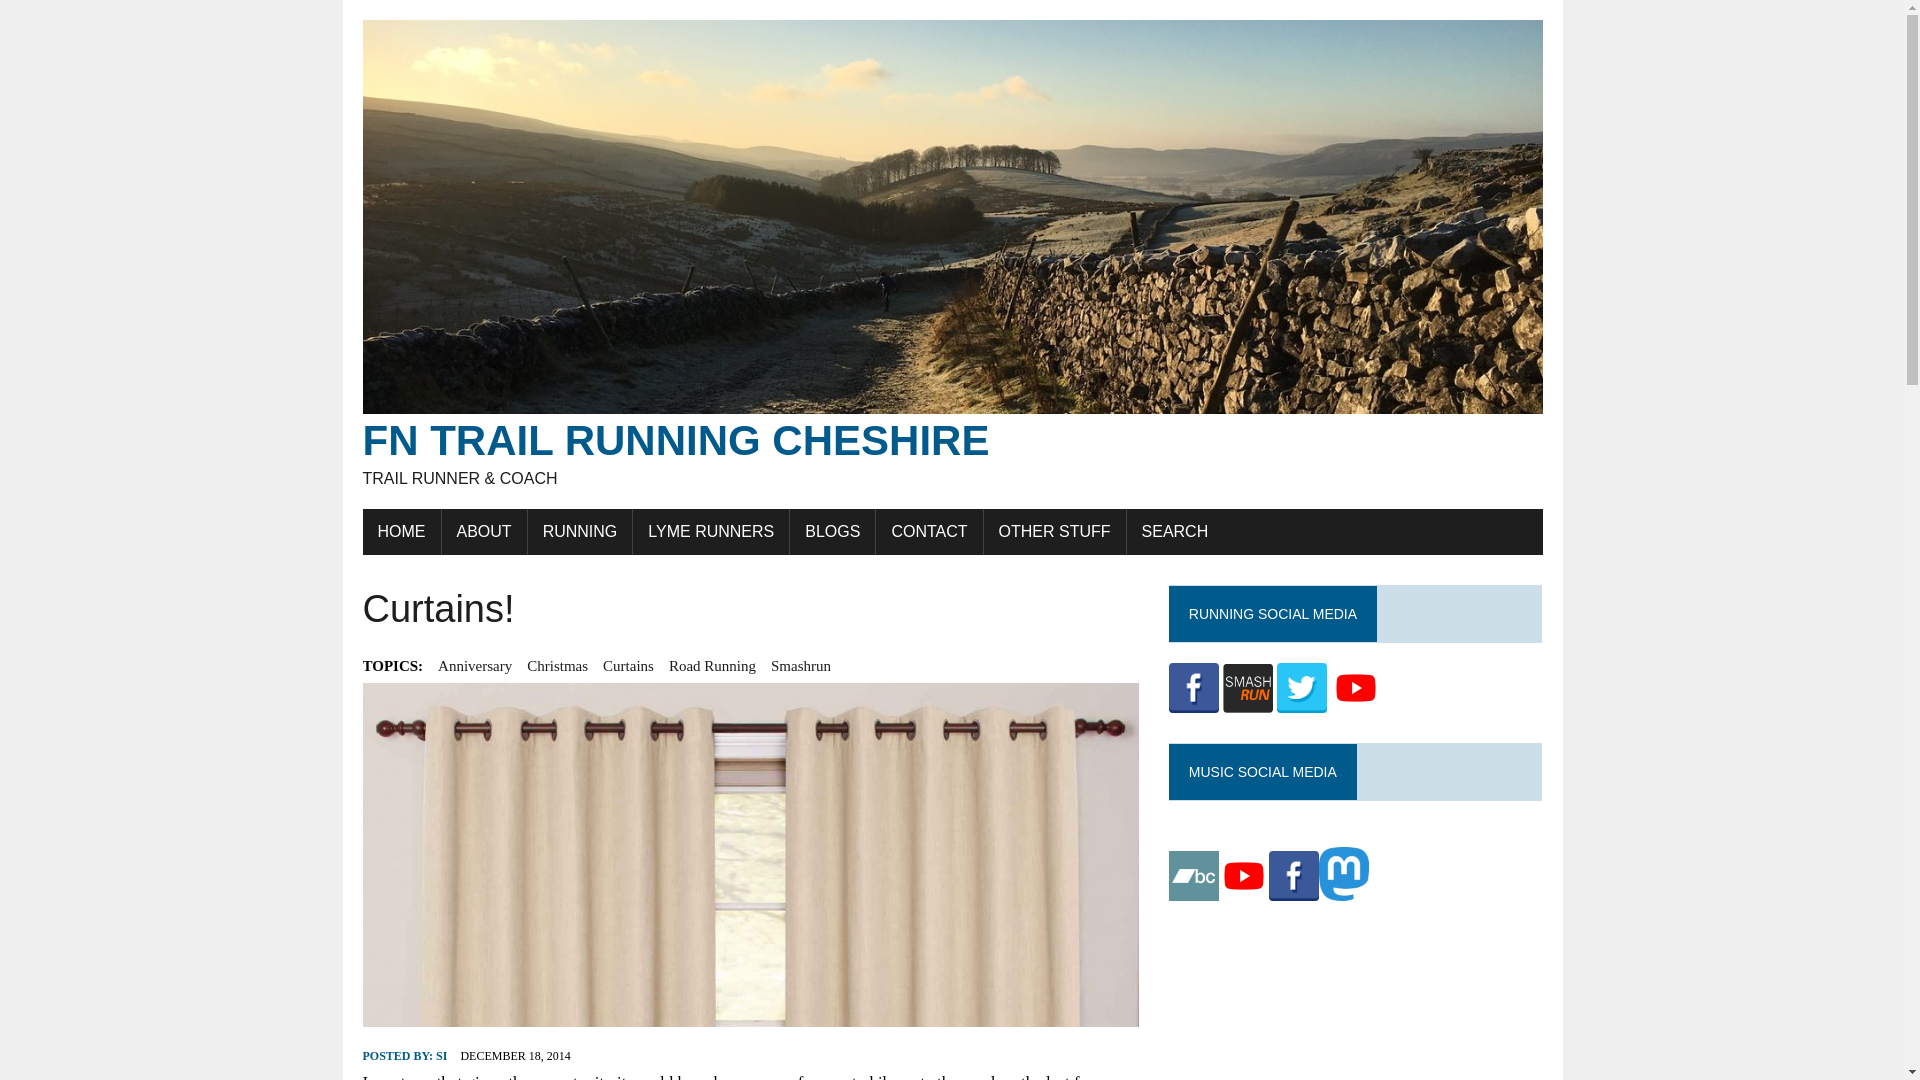 The height and width of the screenshot is (1080, 1920). I want to click on Smashrun, so click(1248, 688).